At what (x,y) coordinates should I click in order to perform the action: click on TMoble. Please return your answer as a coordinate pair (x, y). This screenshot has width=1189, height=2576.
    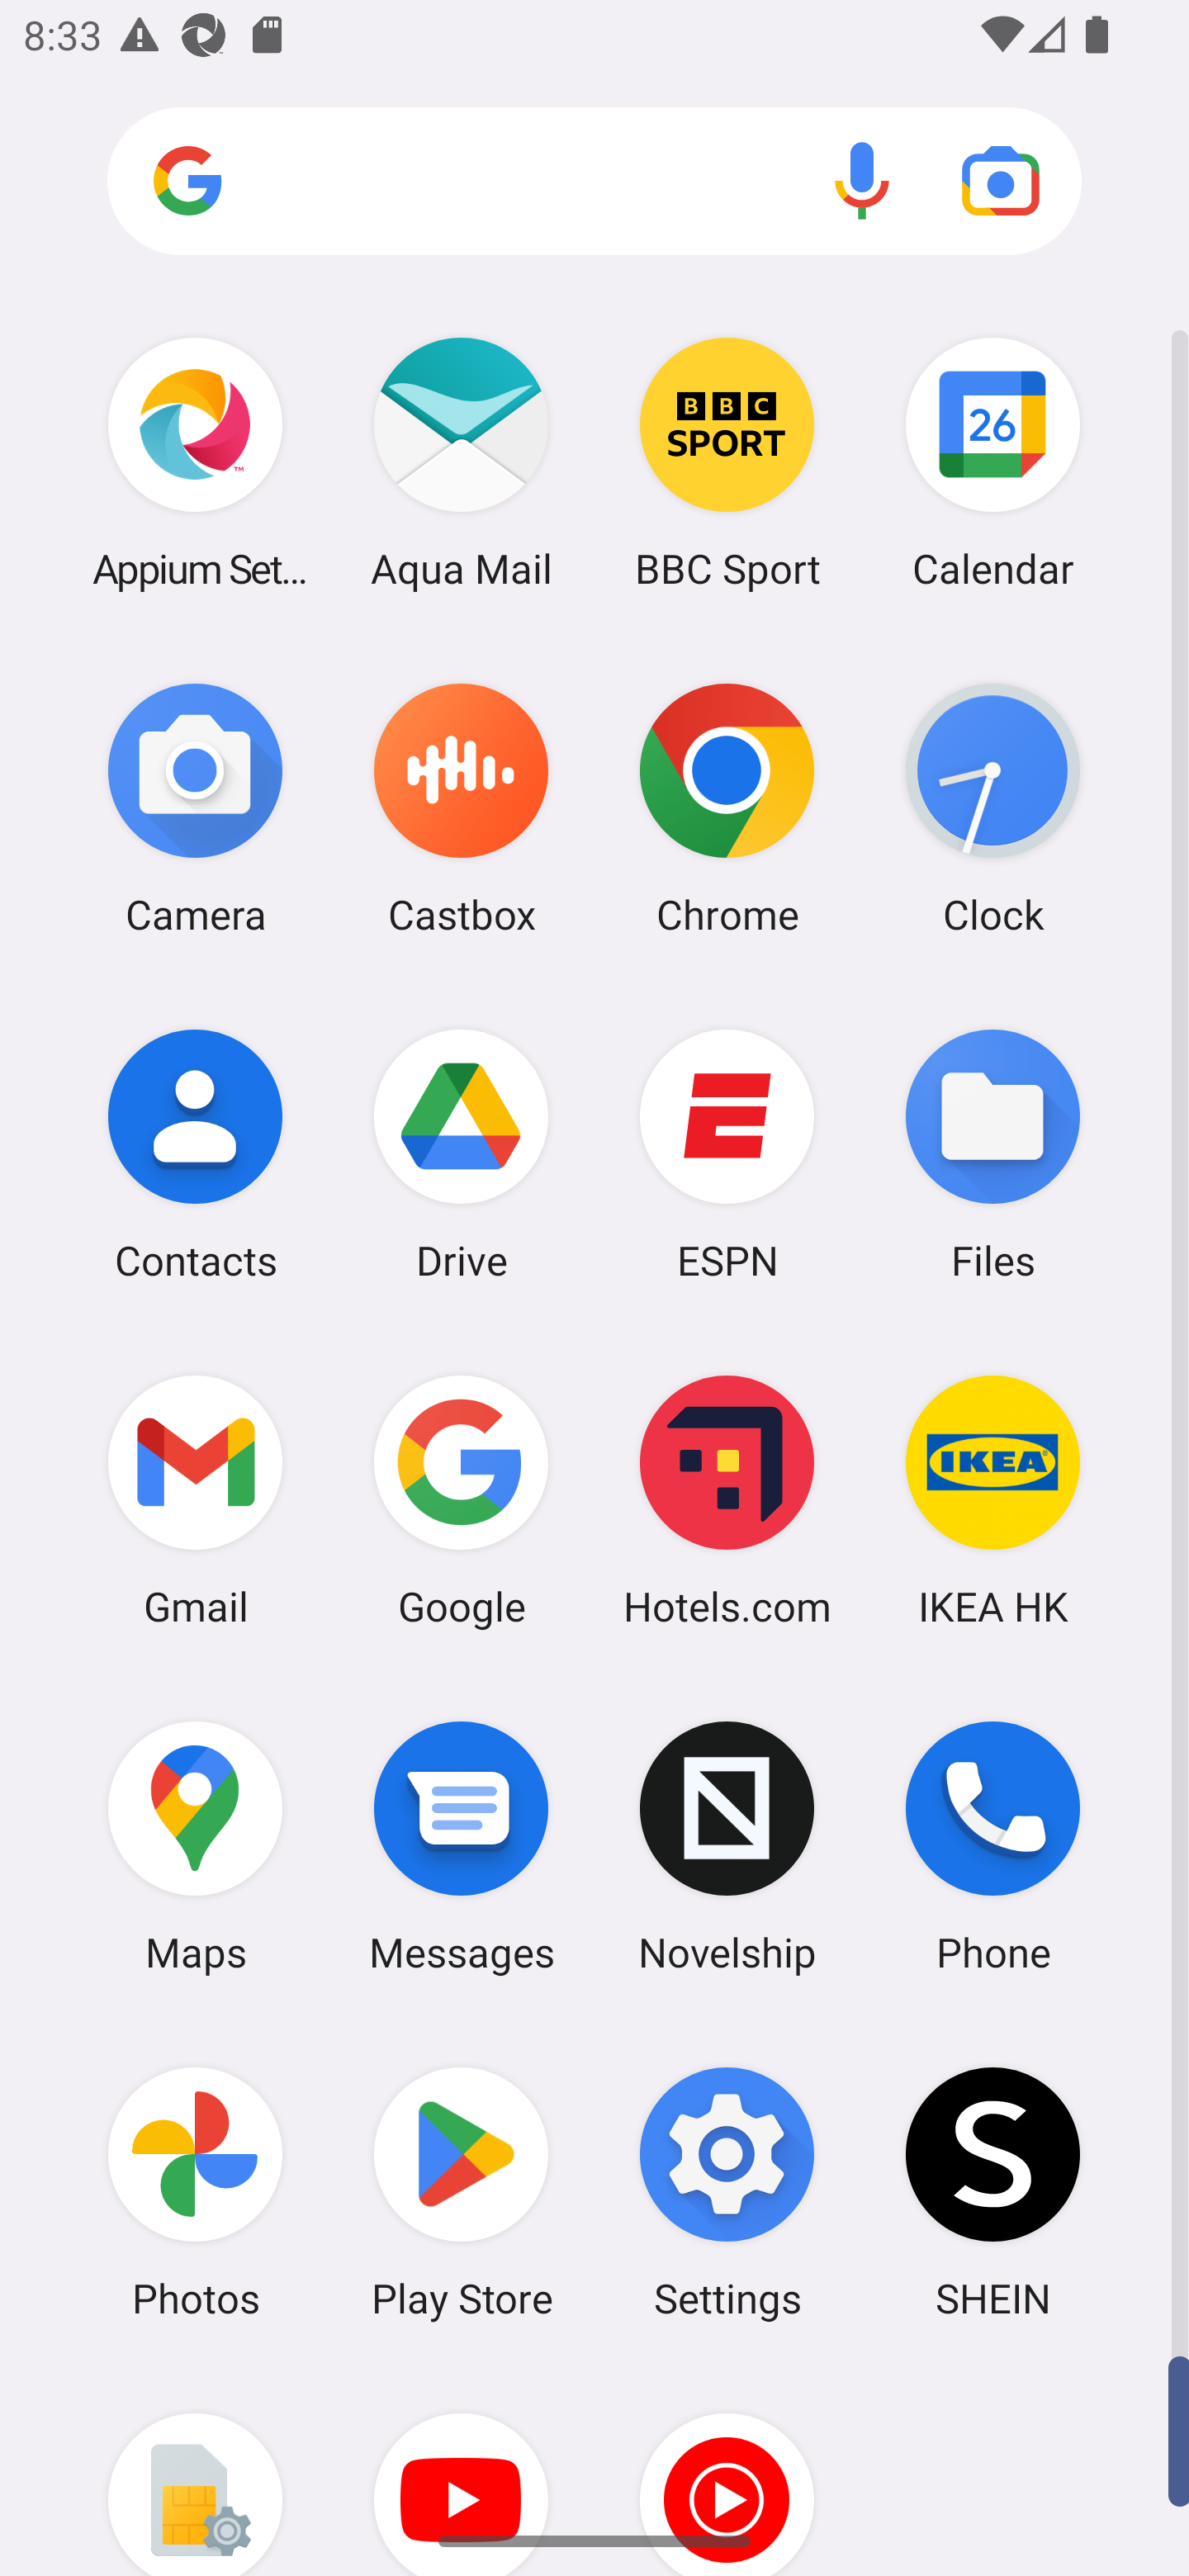
    Looking at the image, I should click on (195, 2470).